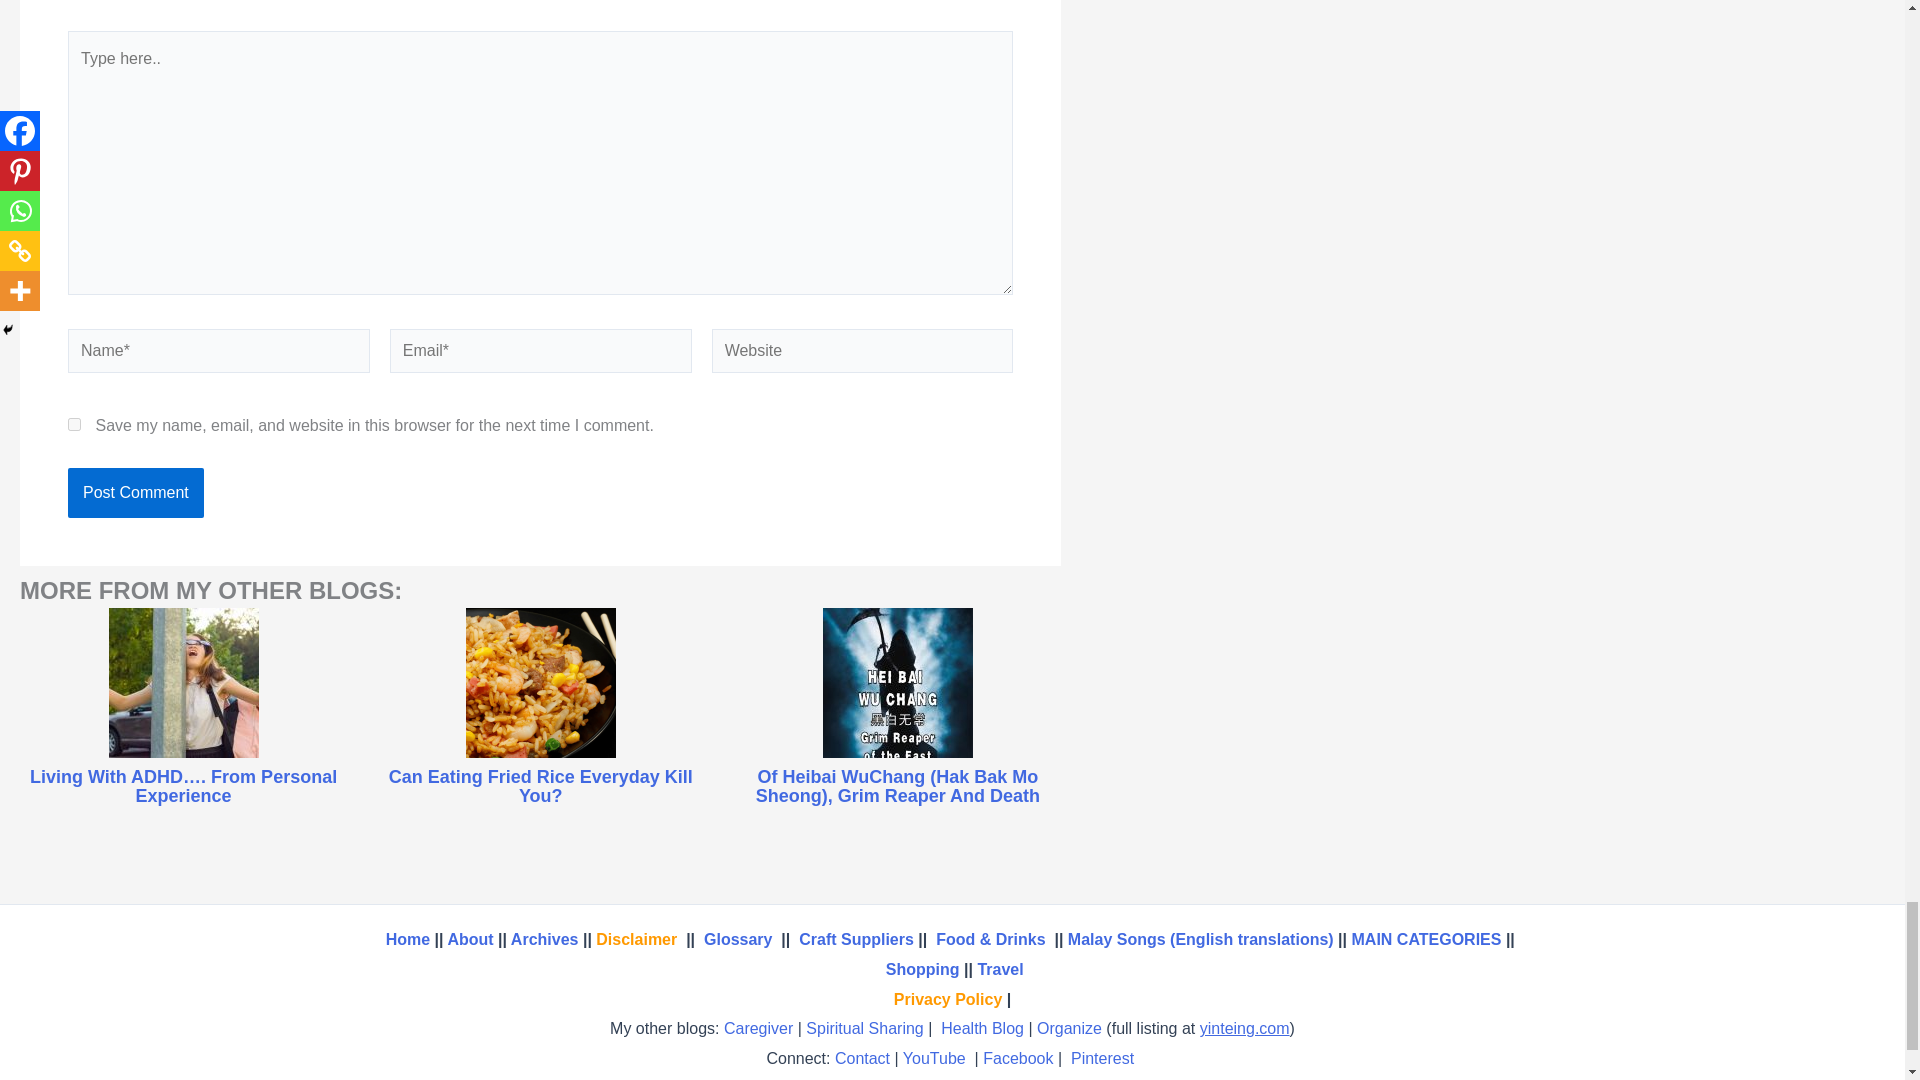  What do you see at coordinates (540, 787) in the screenshot?
I see `Can Eating Fried Rice Everyday Kill You?` at bounding box center [540, 787].